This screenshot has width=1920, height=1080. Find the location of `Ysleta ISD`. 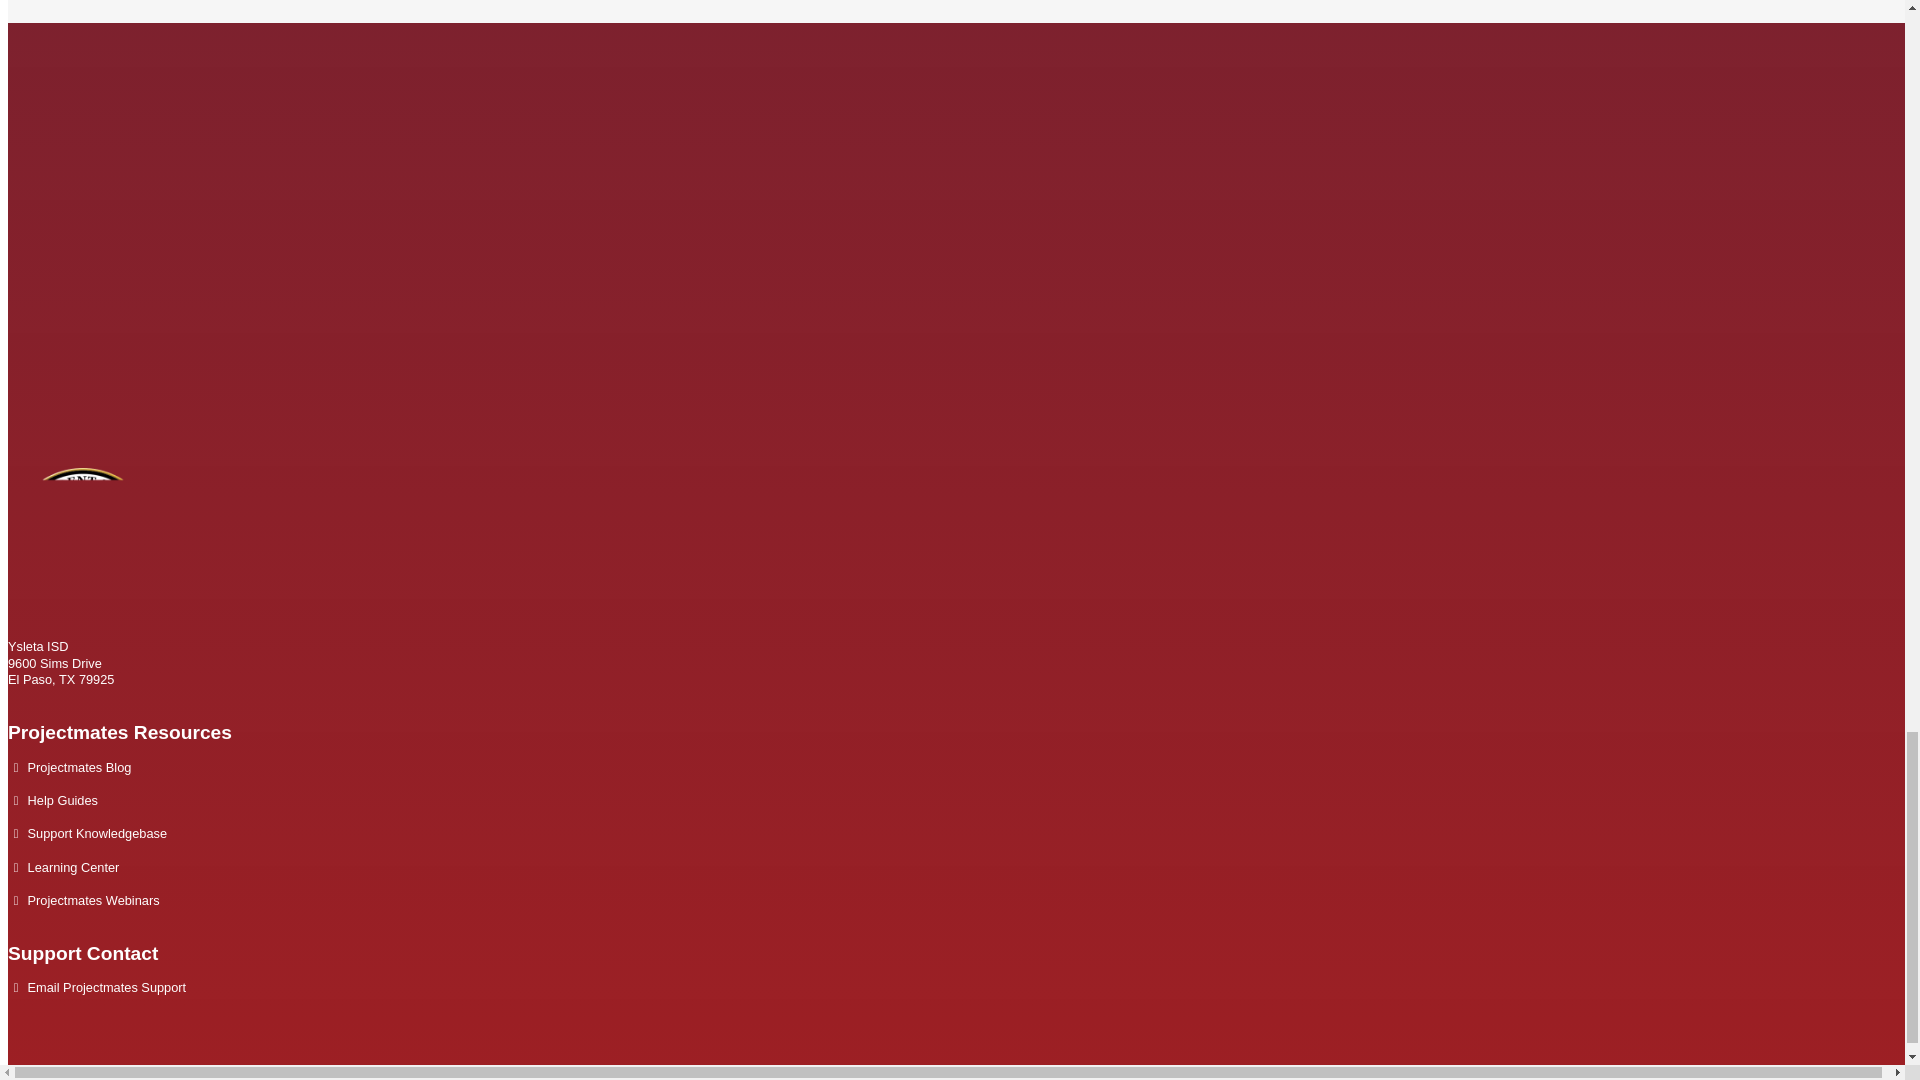

Ysleta ISD is located at coordinates (82, 613).